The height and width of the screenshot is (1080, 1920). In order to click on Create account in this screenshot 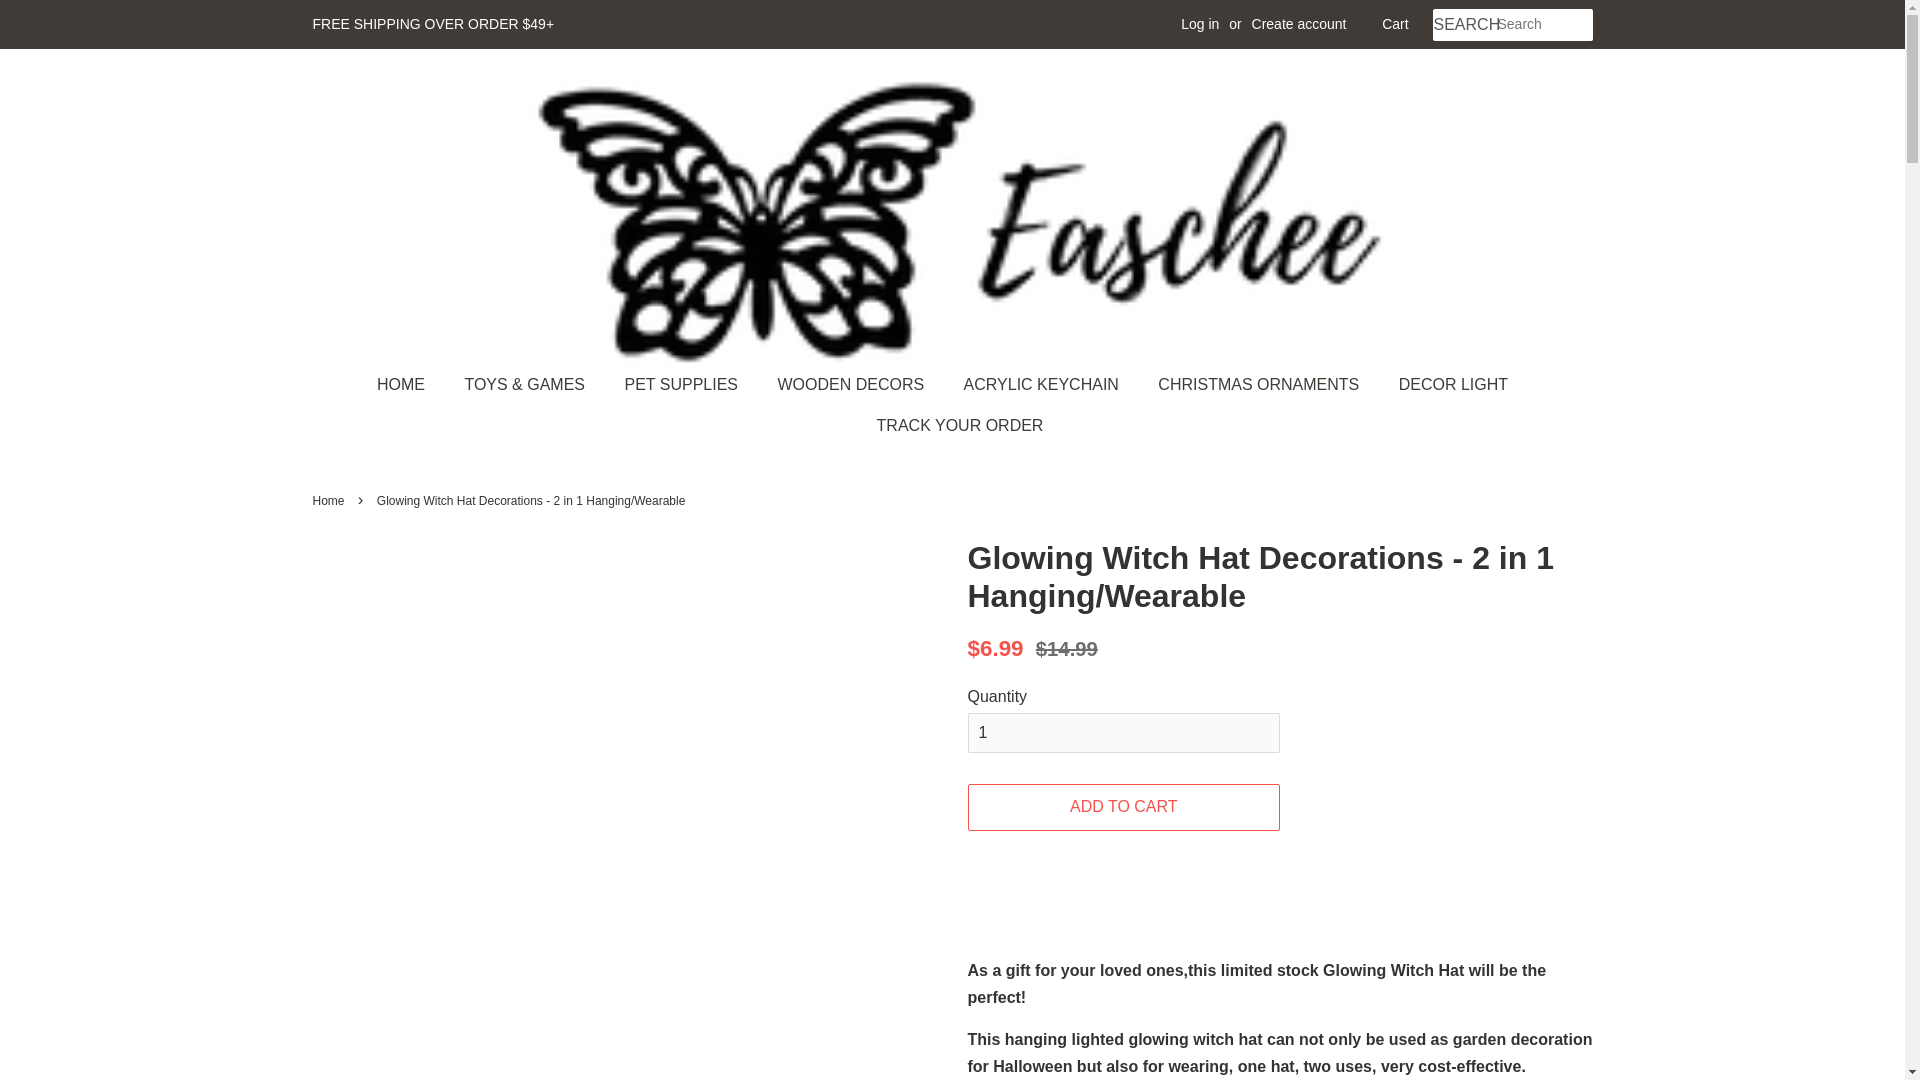, I will do `click(1299, 24)`.